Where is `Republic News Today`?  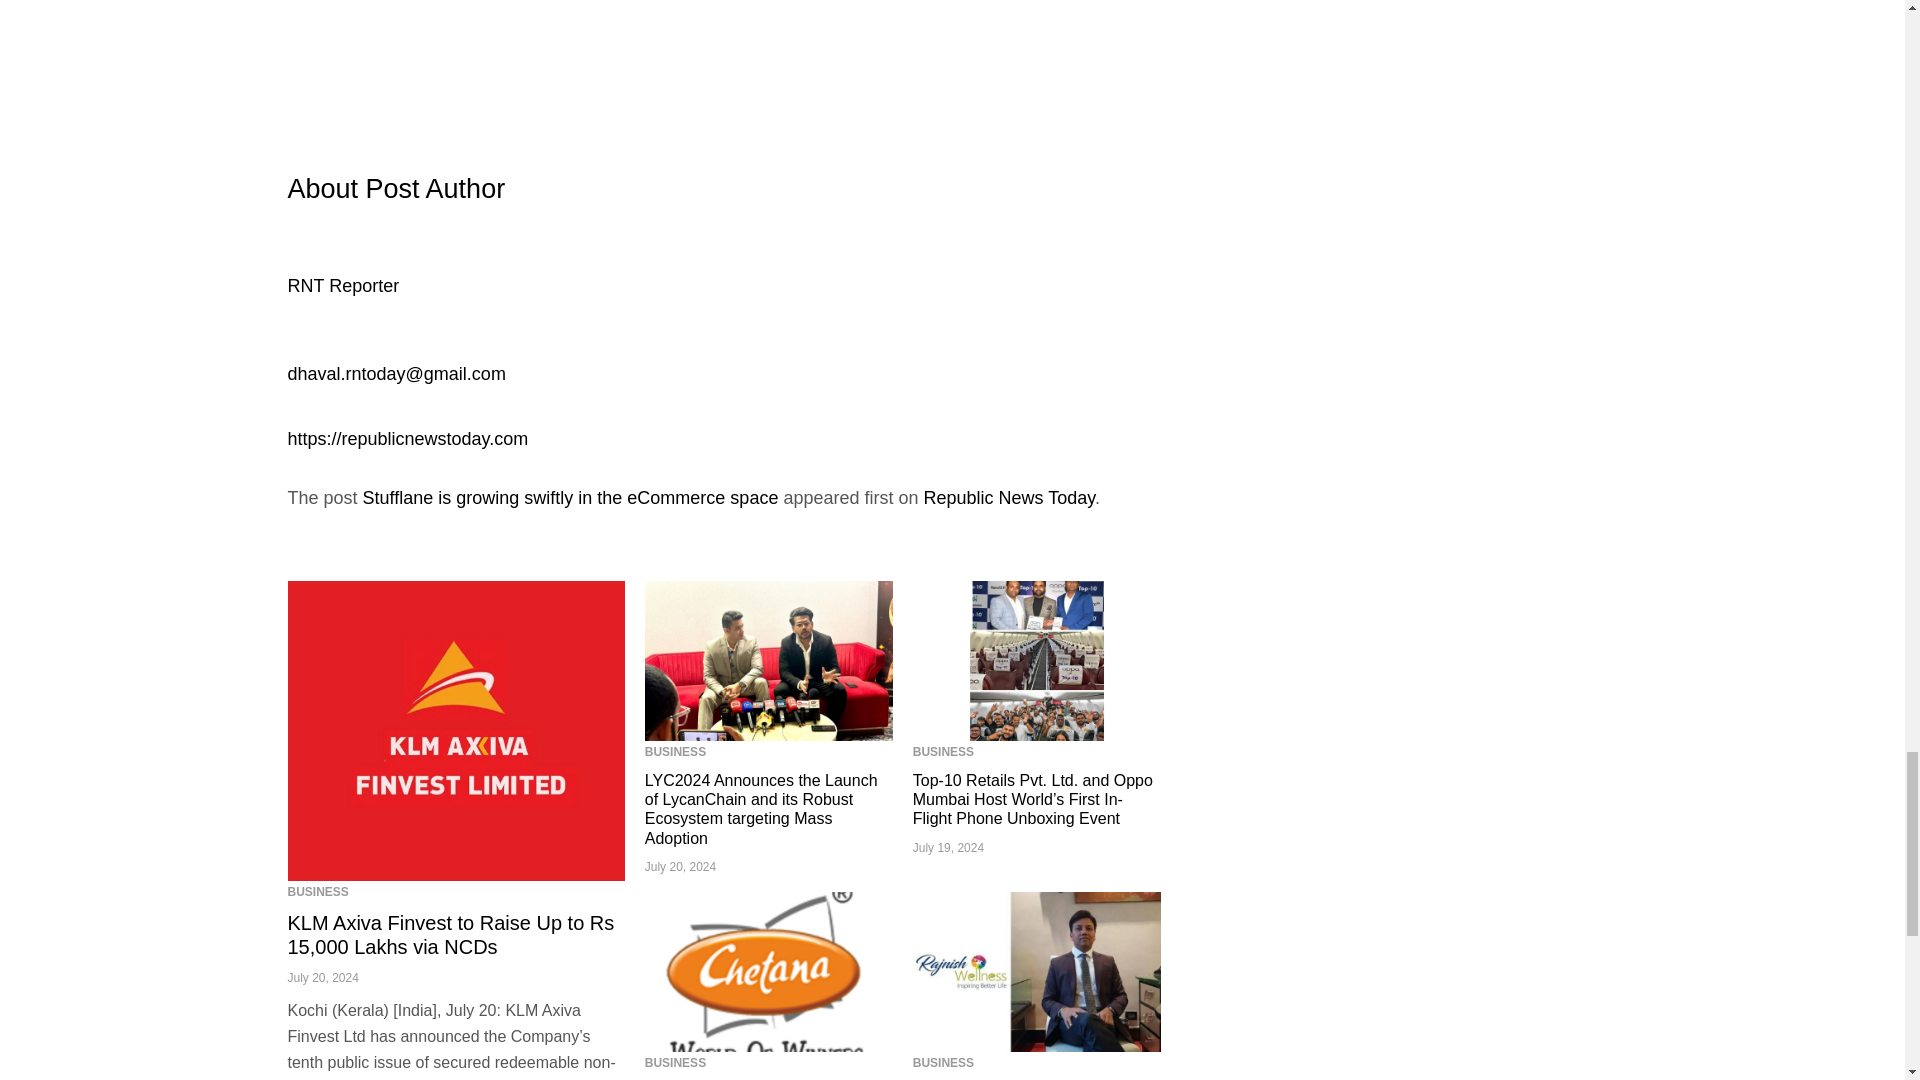 Republic News Today is located at coordinates (1008, 498).